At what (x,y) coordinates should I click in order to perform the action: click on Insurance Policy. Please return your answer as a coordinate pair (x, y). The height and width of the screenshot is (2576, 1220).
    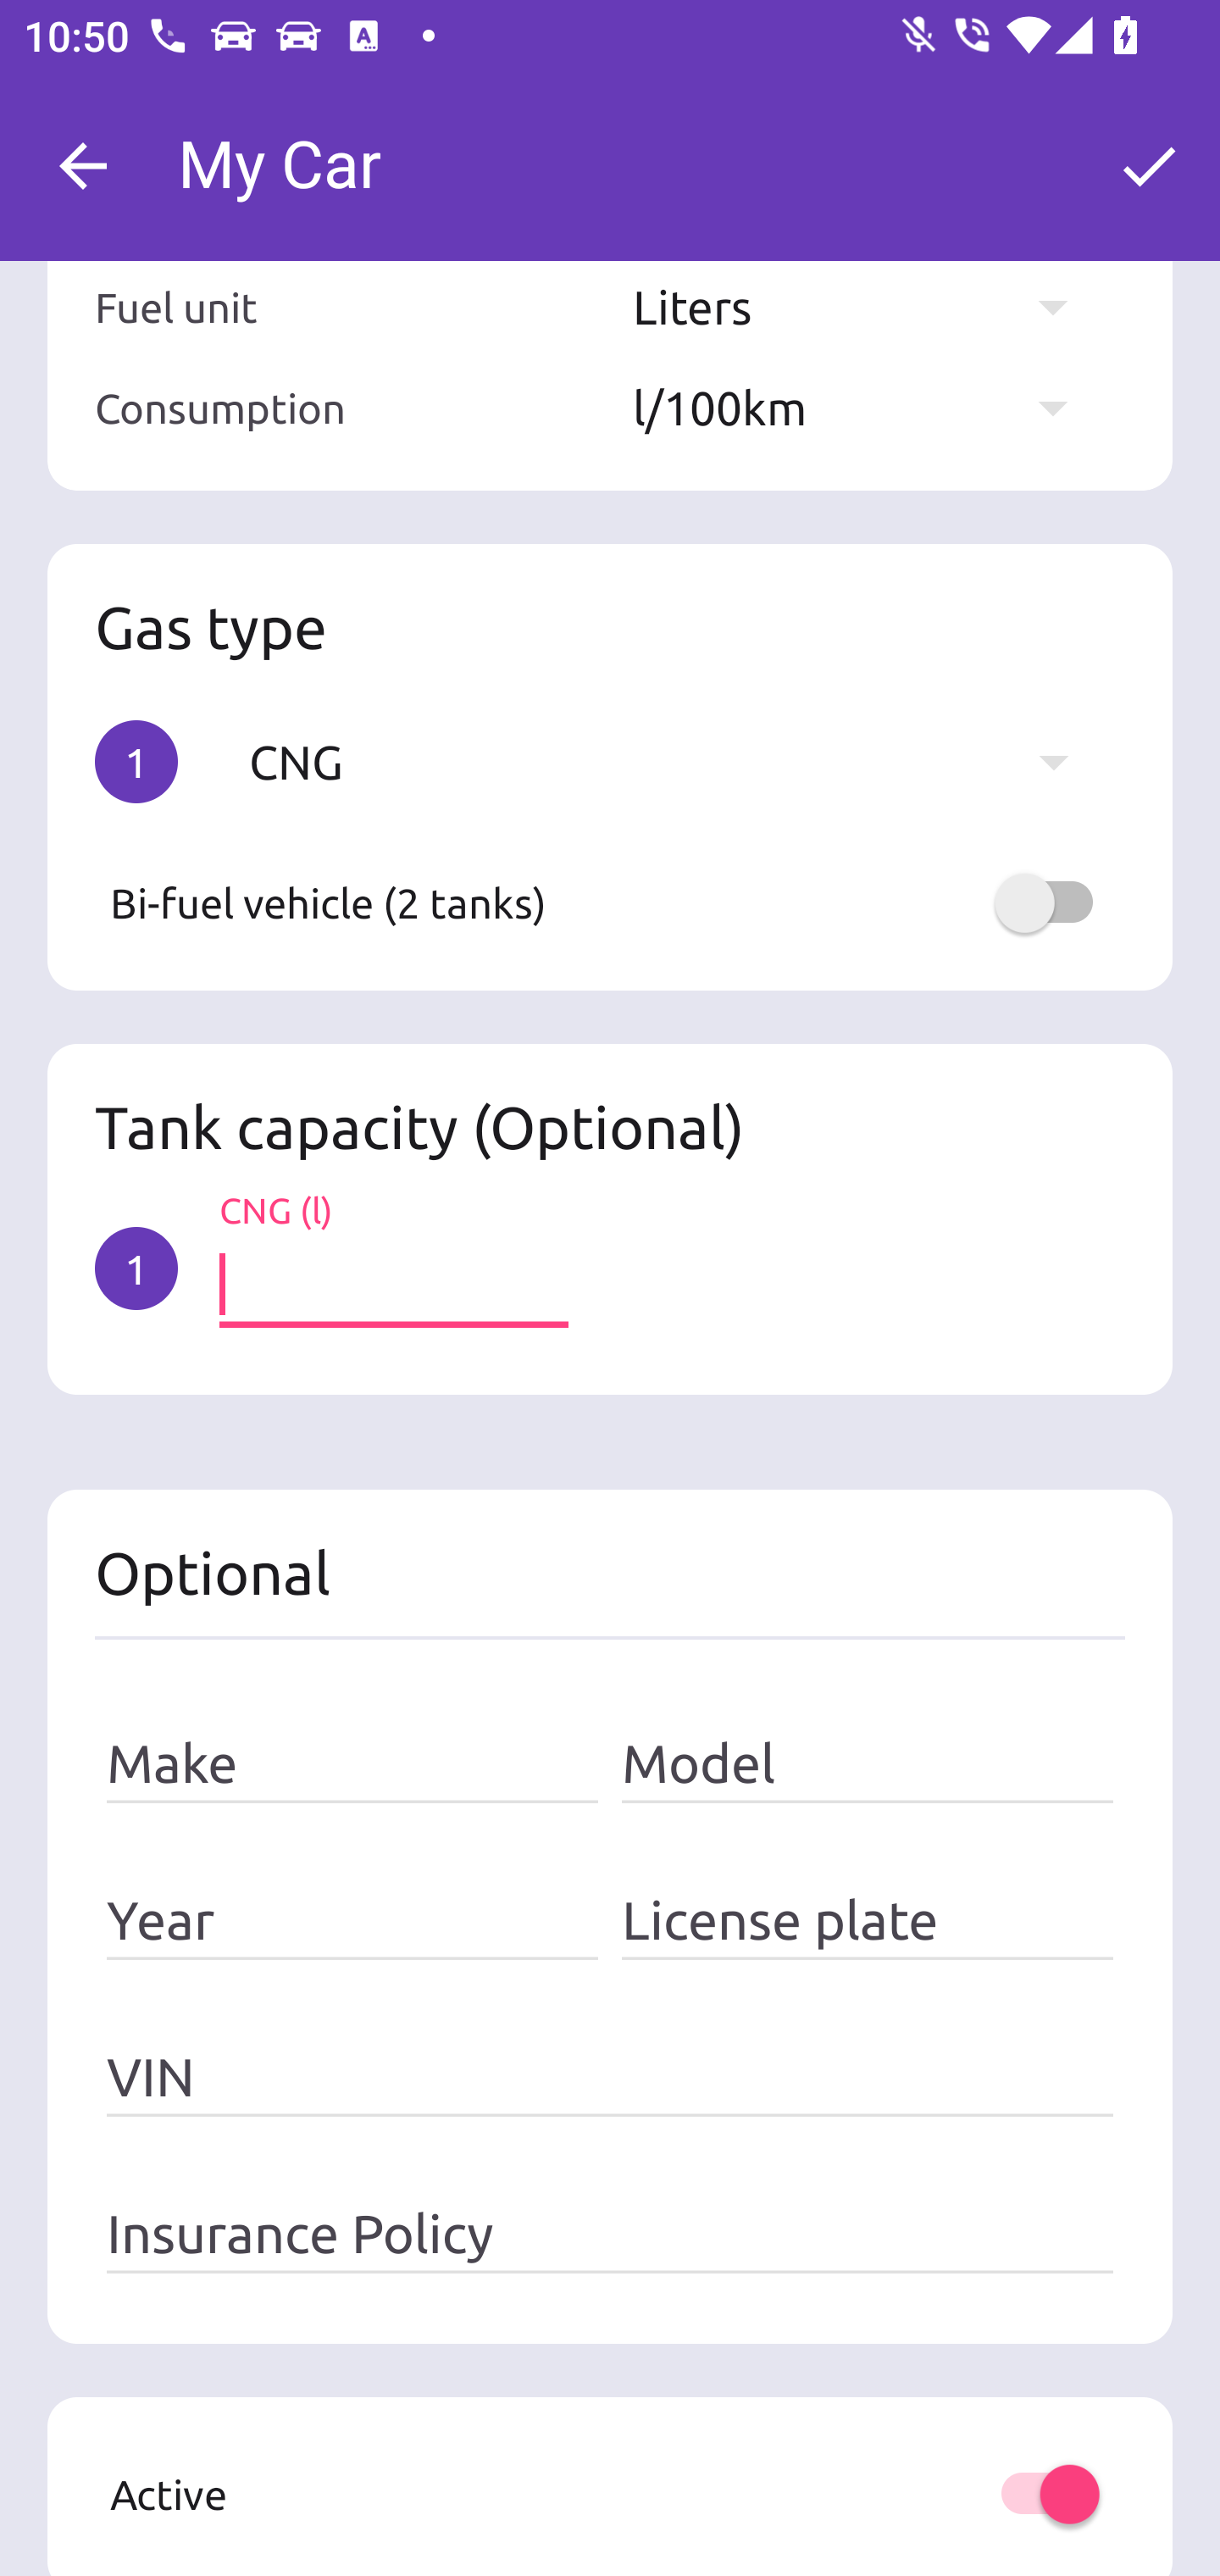
    Looking at the image, I should click on (610, 2233).